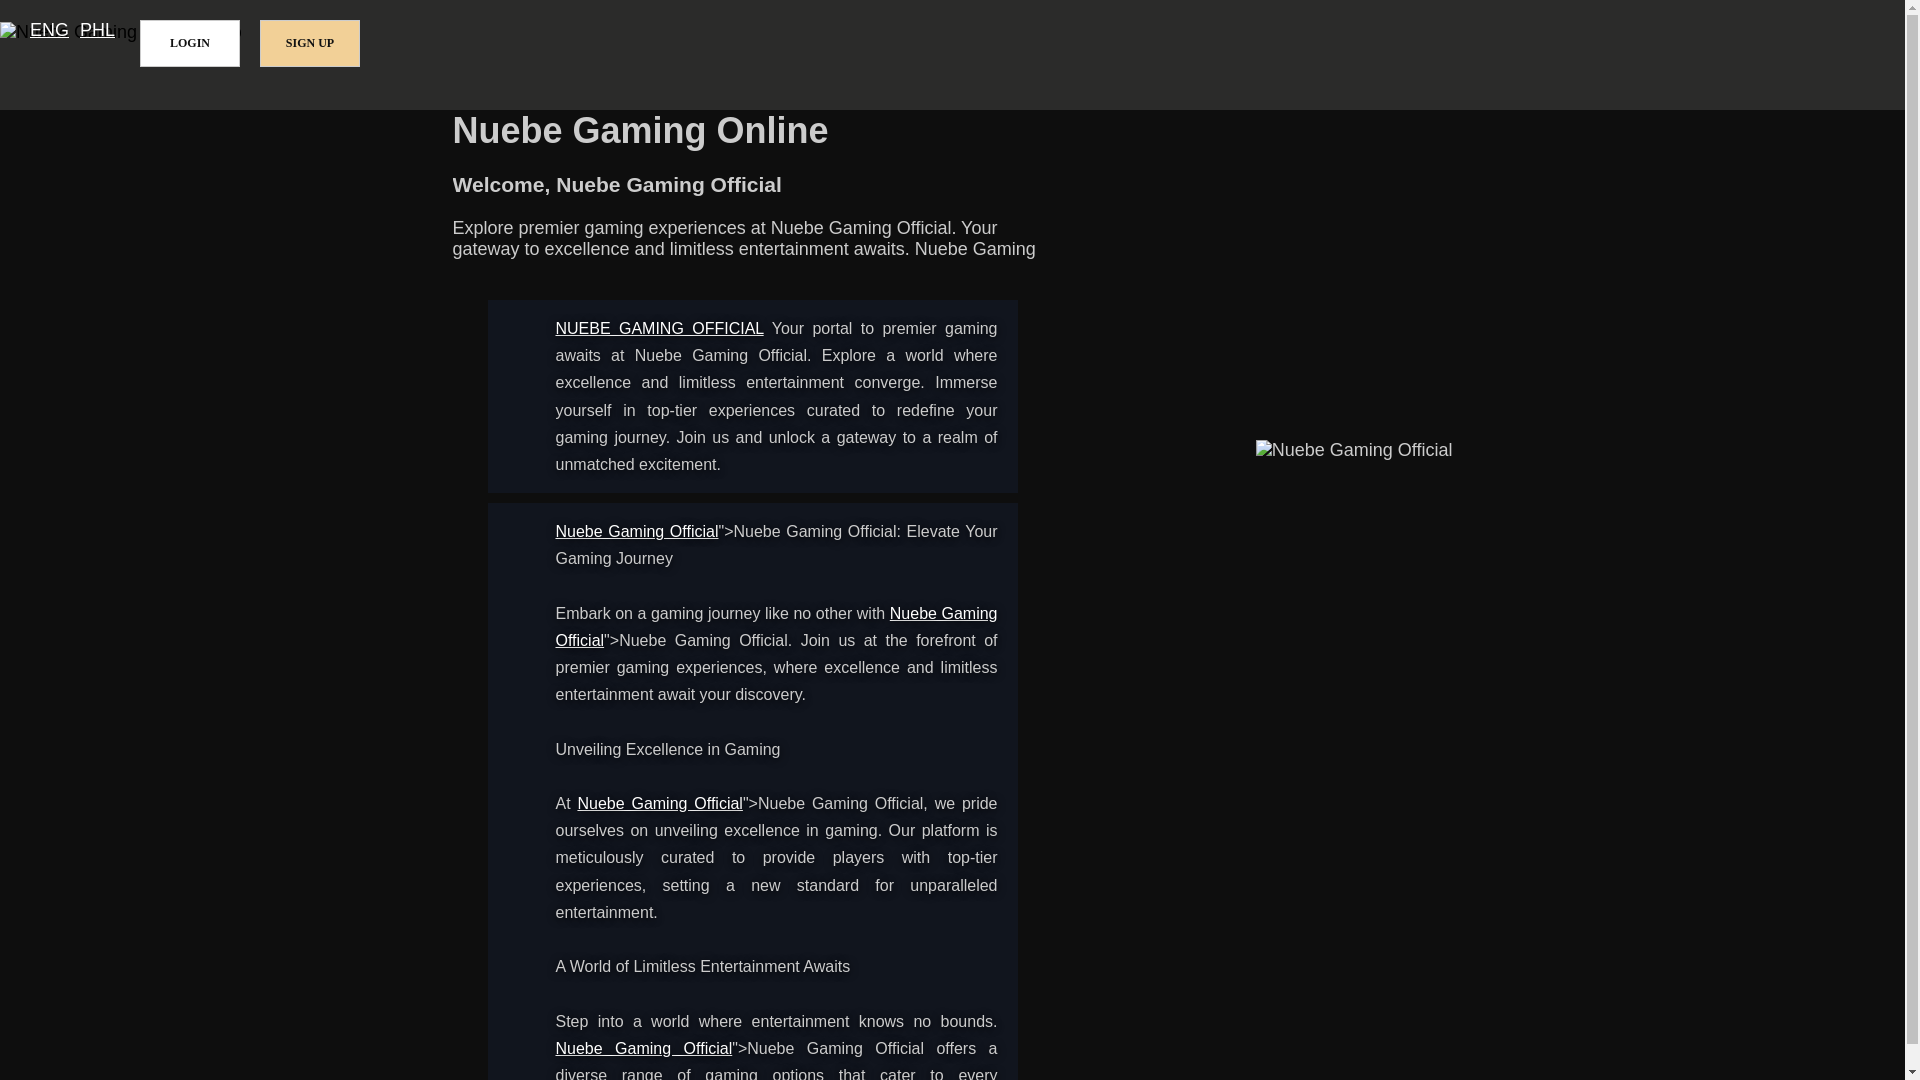 The image size is (1920, 1080). Describe the element at coordinates (660, 328) in the screenshot. I see `NUEBE GAMING OFFICIAL` at that location.